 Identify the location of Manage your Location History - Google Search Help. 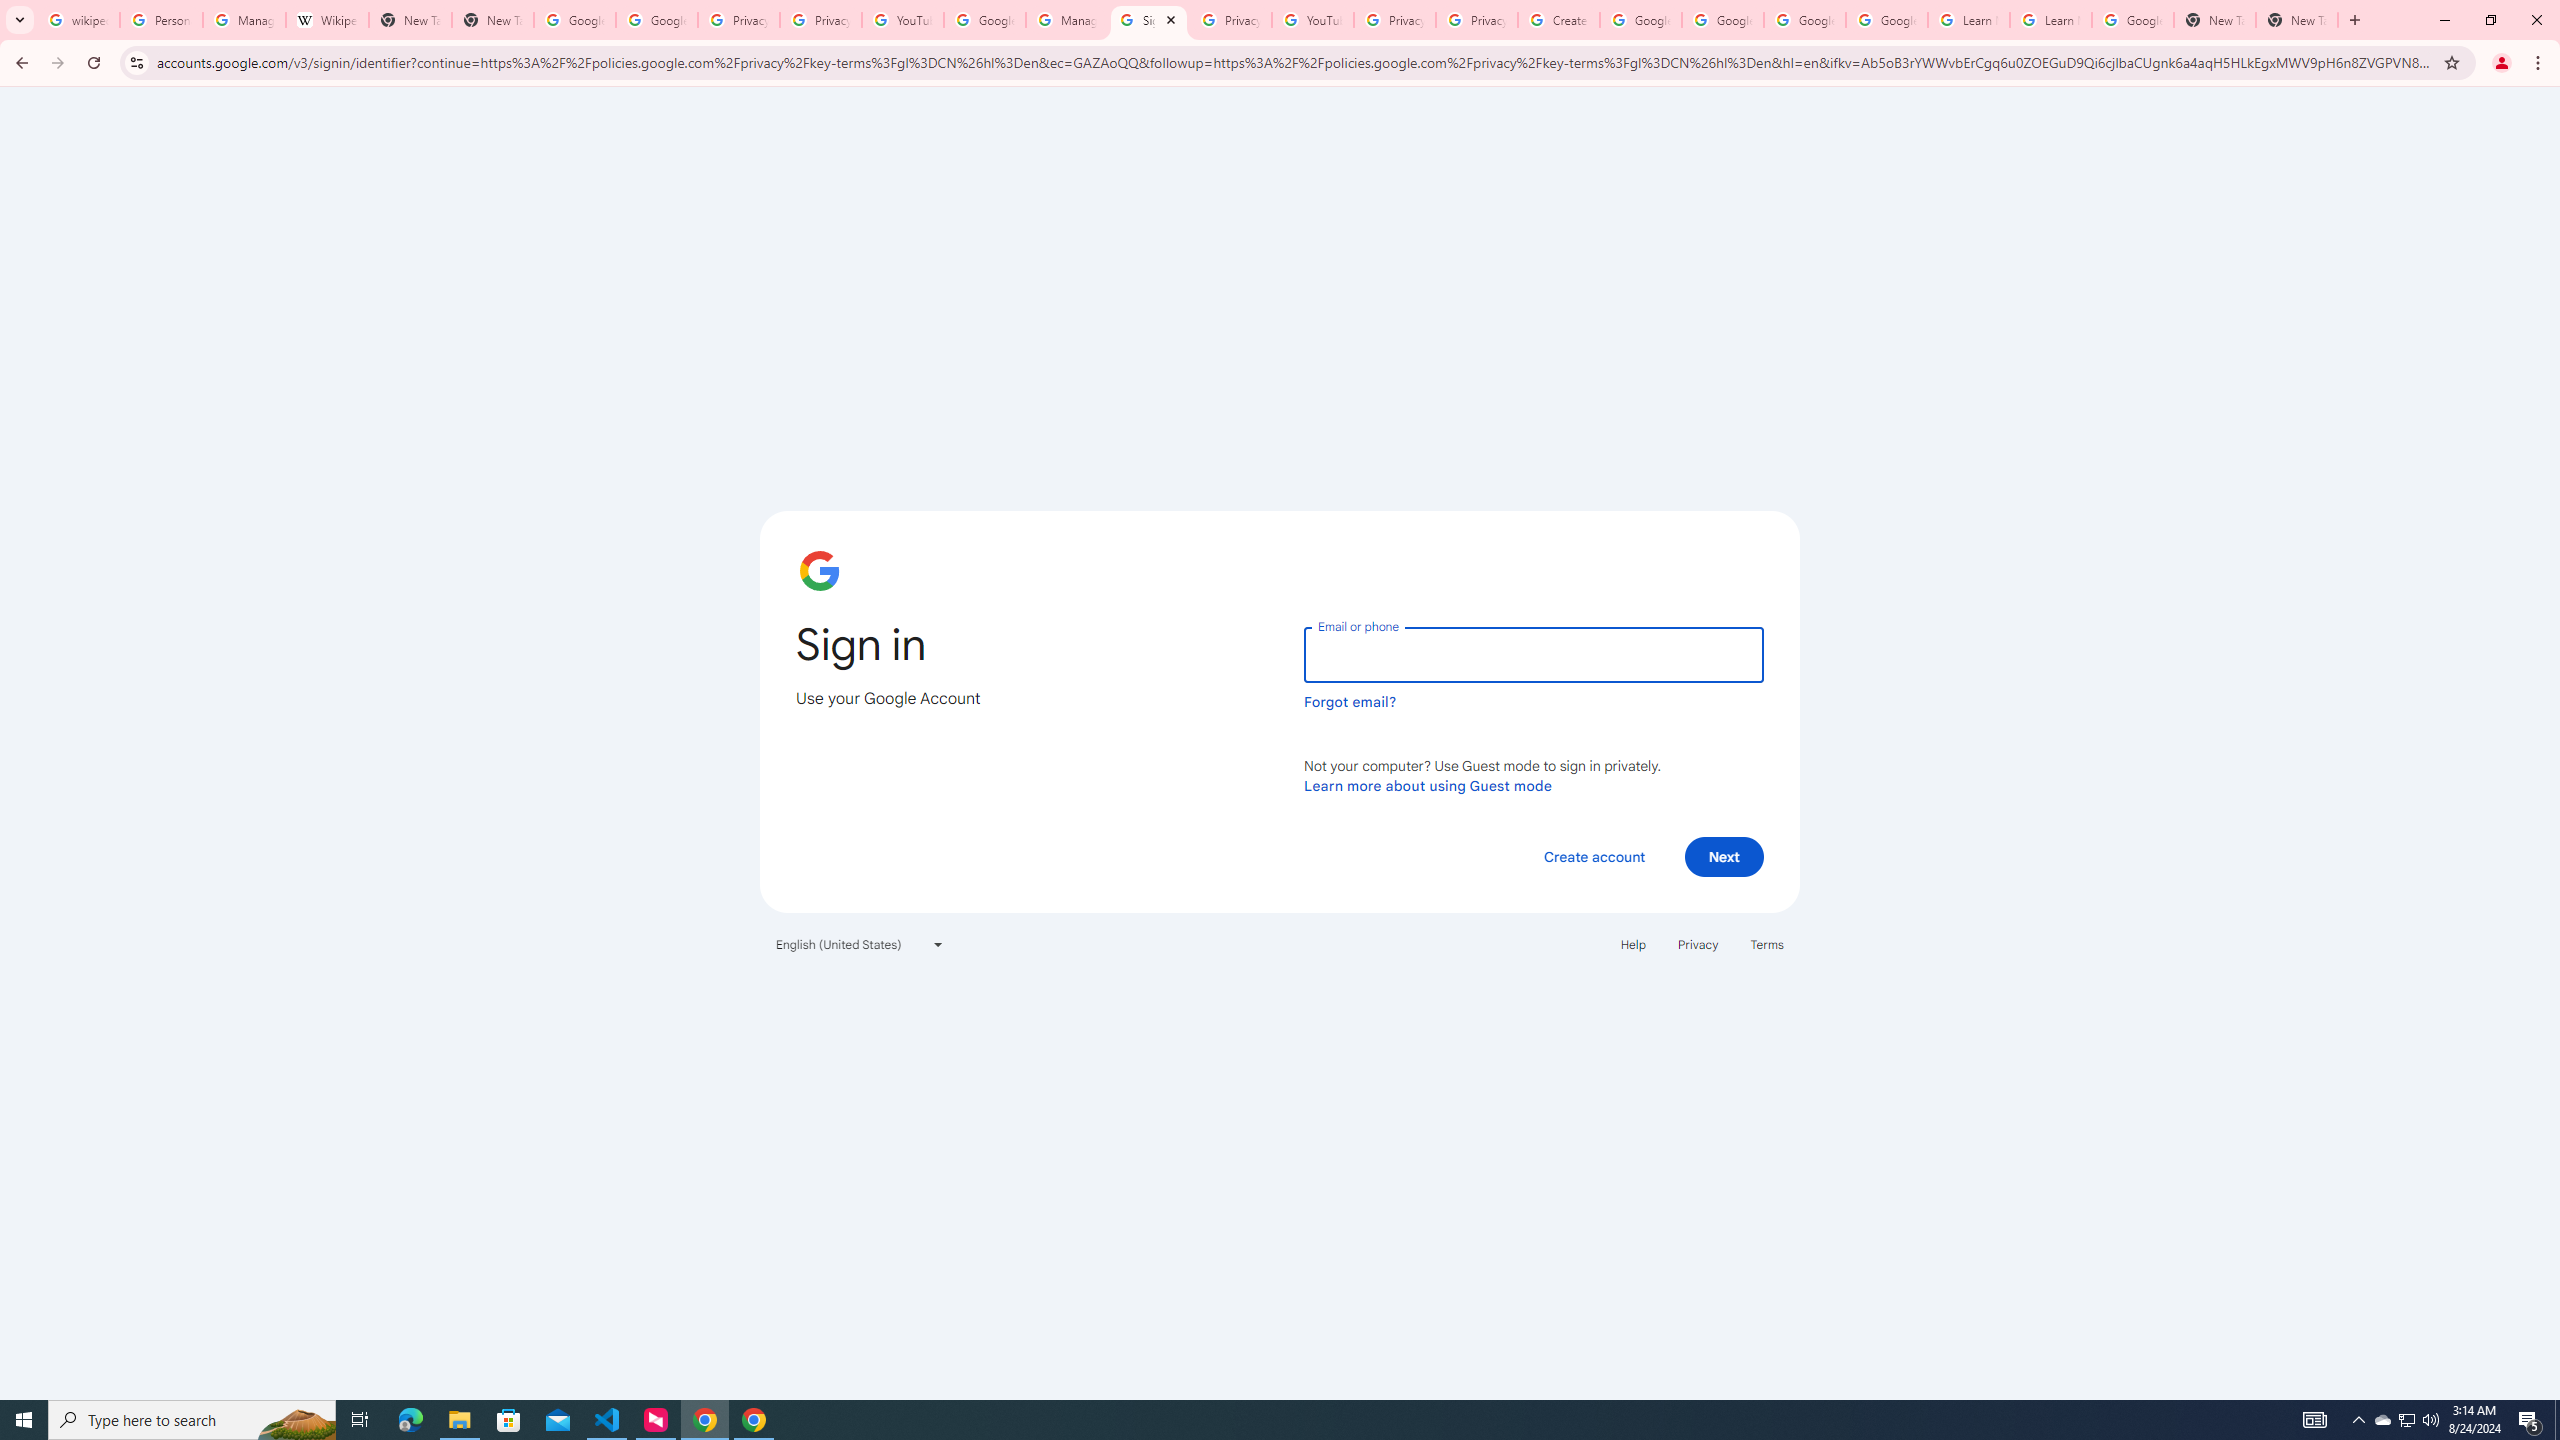
(244, 20).